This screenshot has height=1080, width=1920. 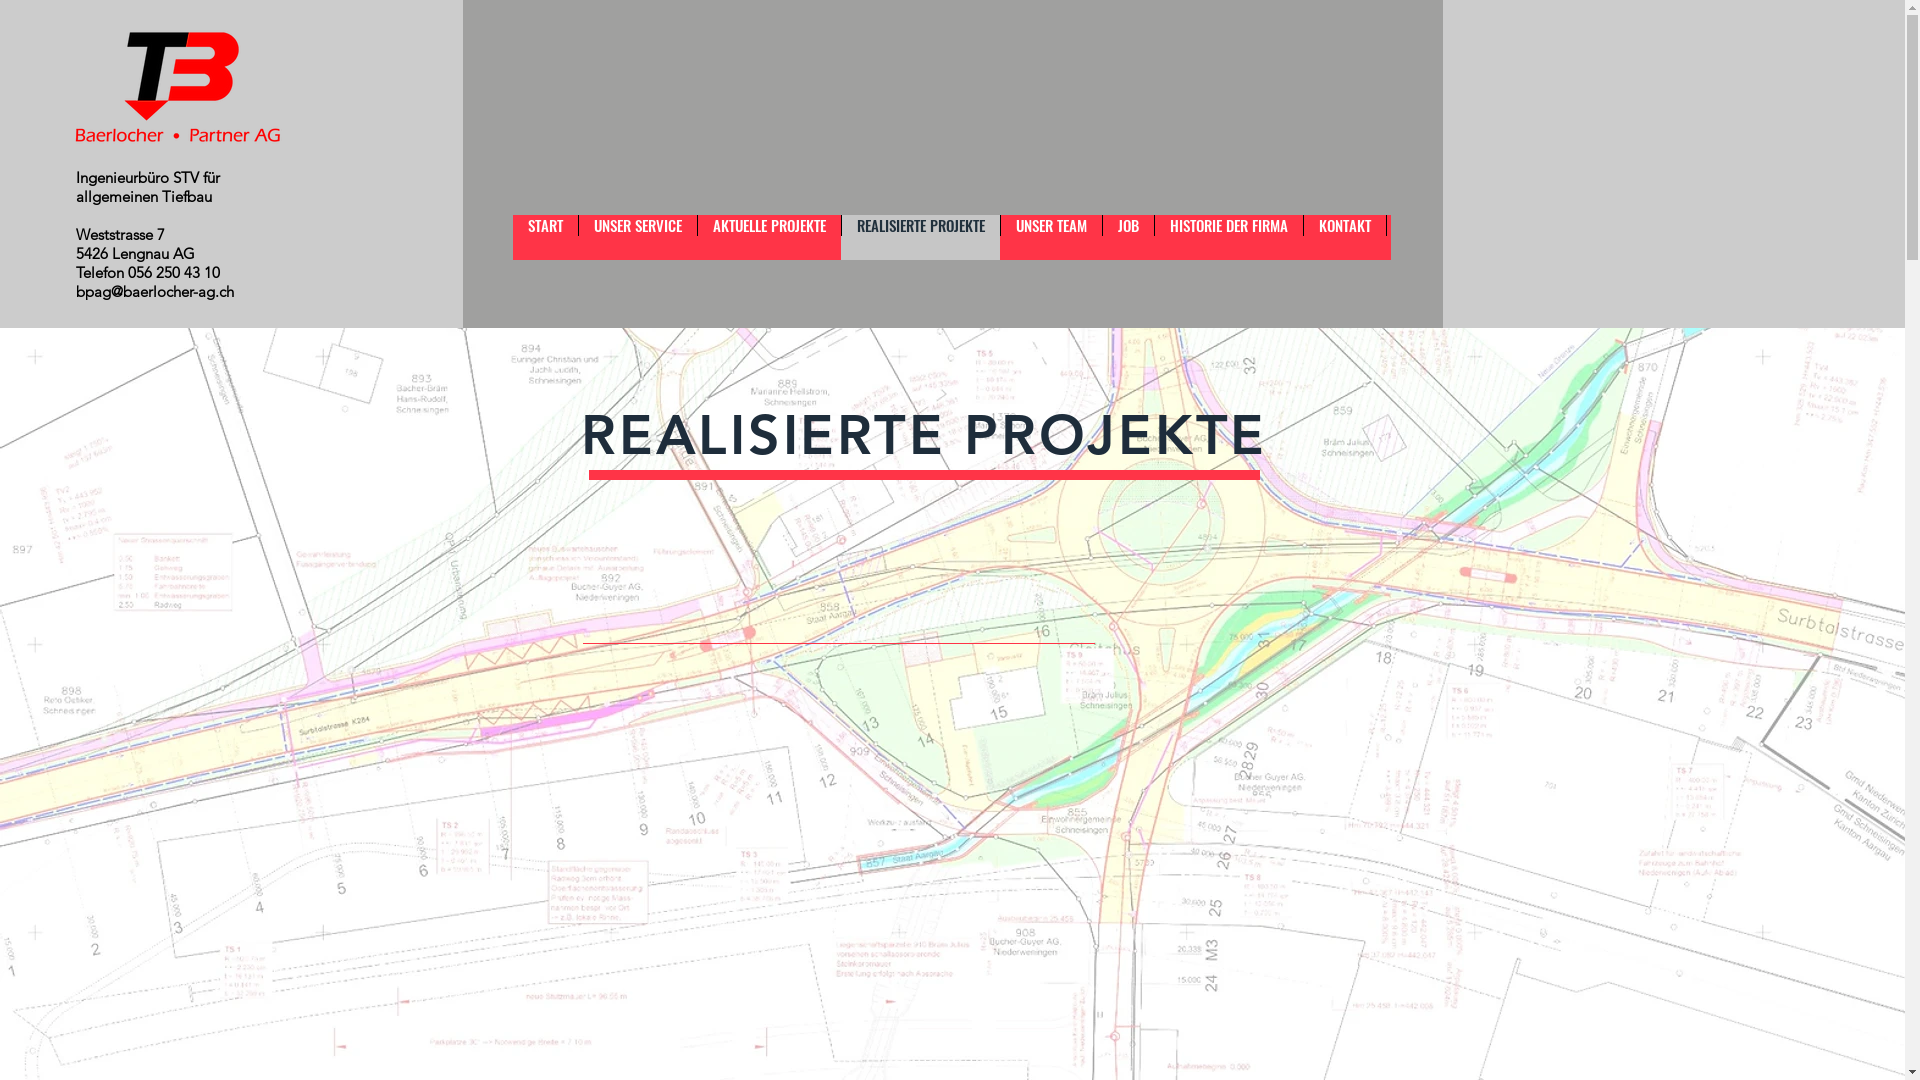 I want to click on bpag@baerlocher-ag.ch, so click(x=155, y=292).